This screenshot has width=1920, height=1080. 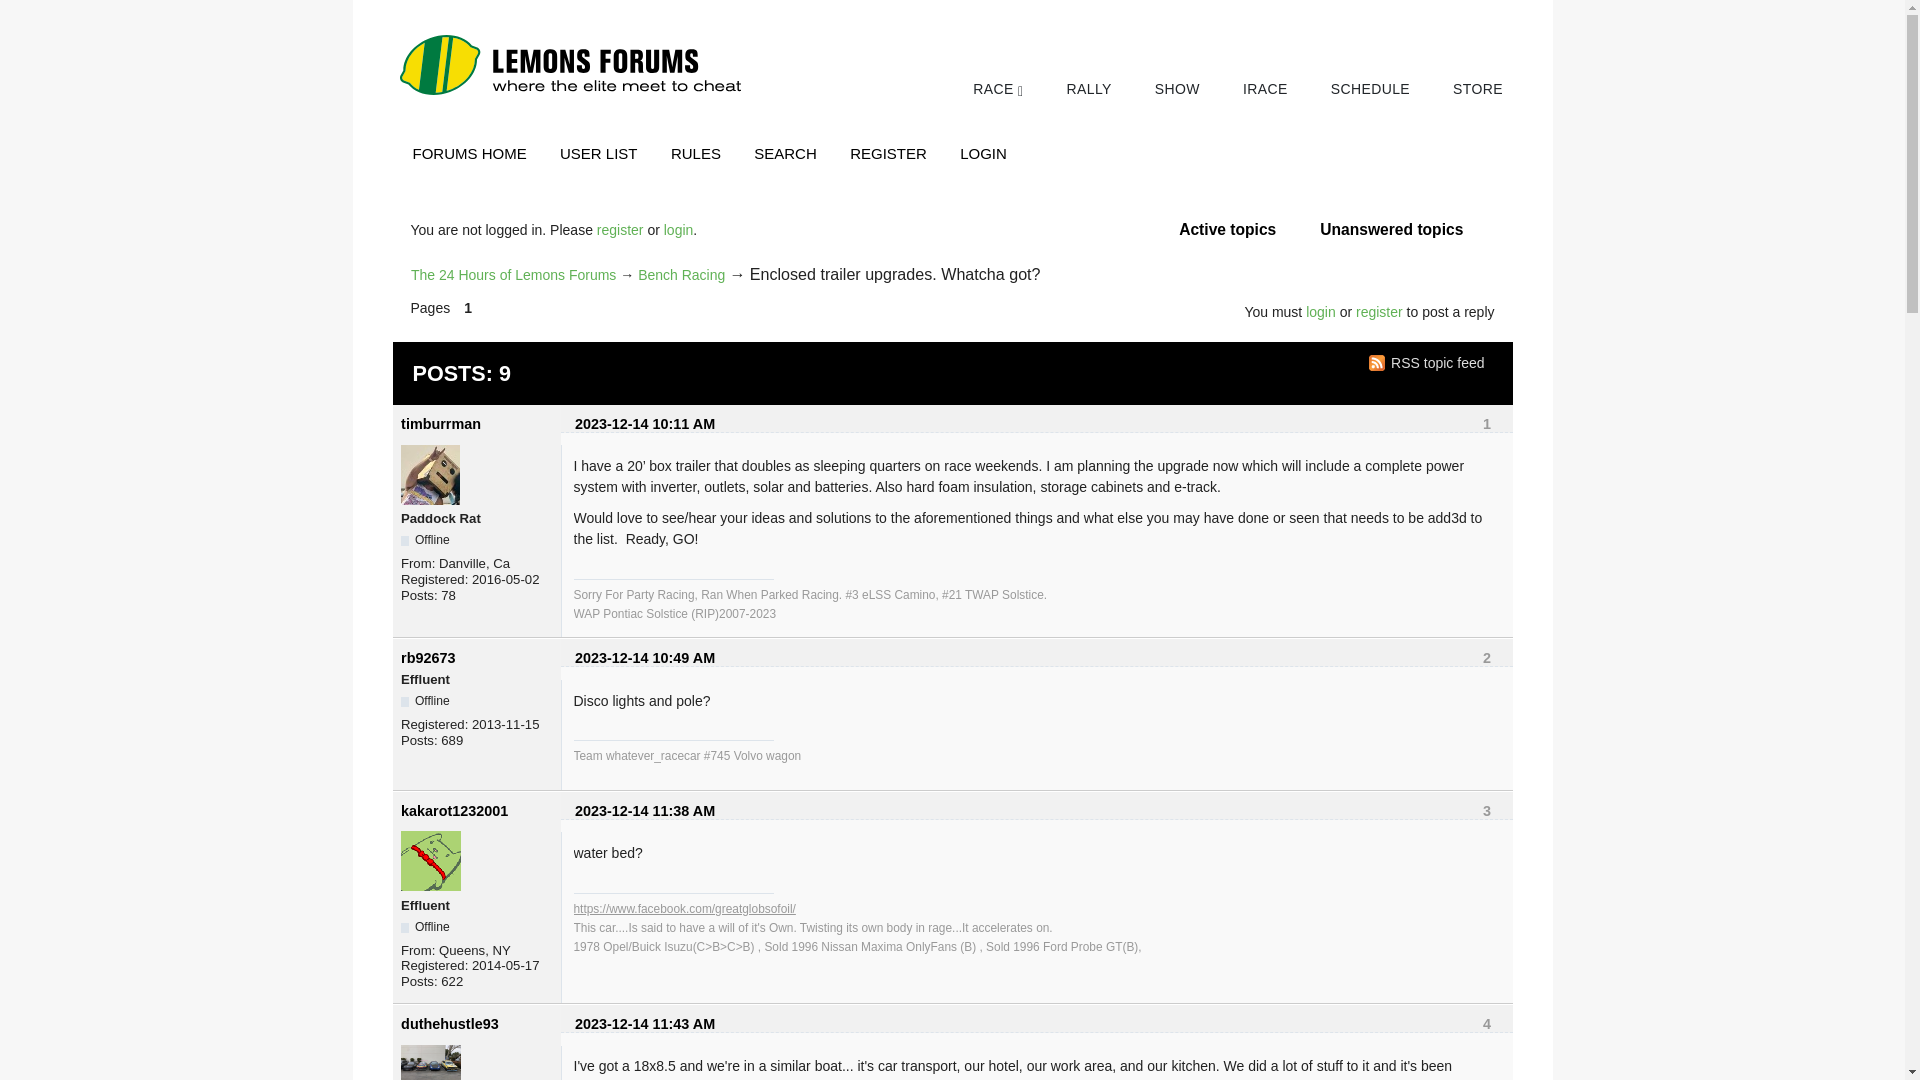 I want to click on USER LIST, so click(x=598, y=153).